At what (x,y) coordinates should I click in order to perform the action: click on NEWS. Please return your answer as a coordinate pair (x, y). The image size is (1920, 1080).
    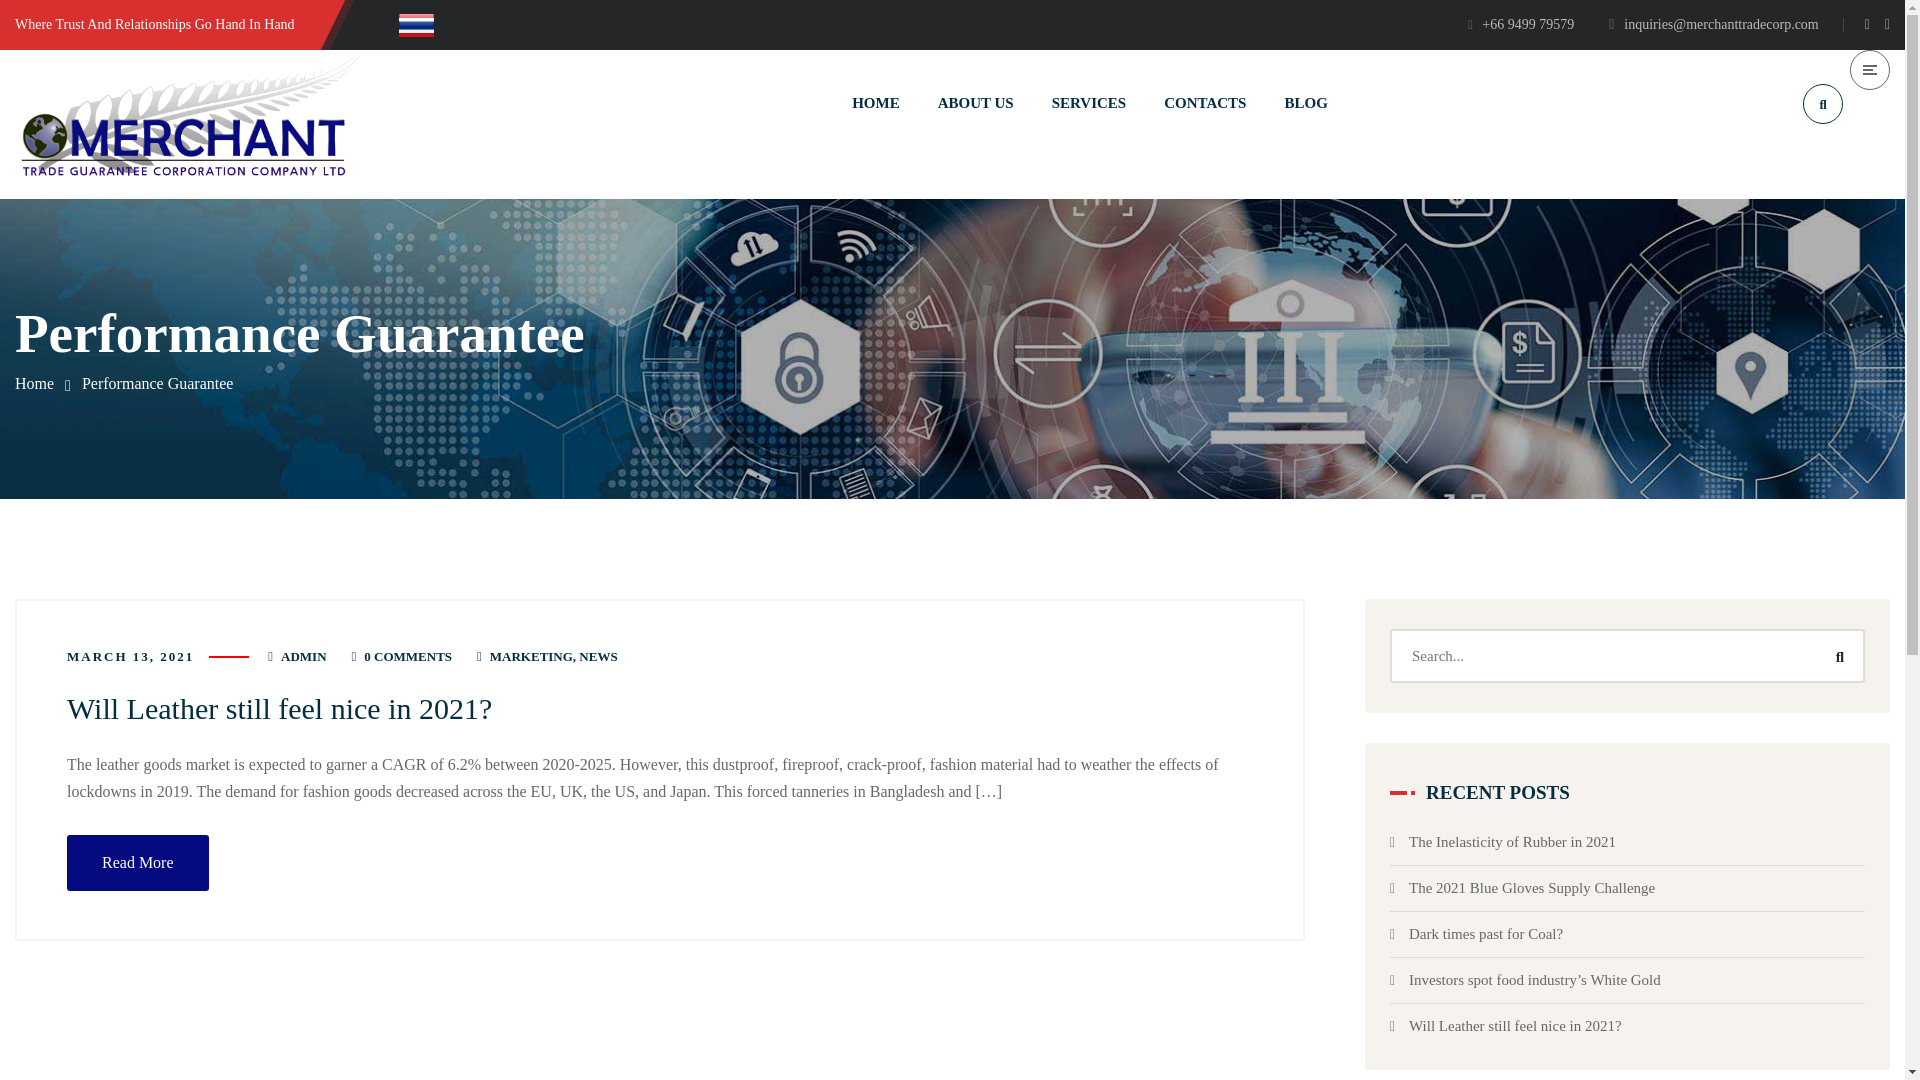
    Looking at the image, I should click on (598, 656).